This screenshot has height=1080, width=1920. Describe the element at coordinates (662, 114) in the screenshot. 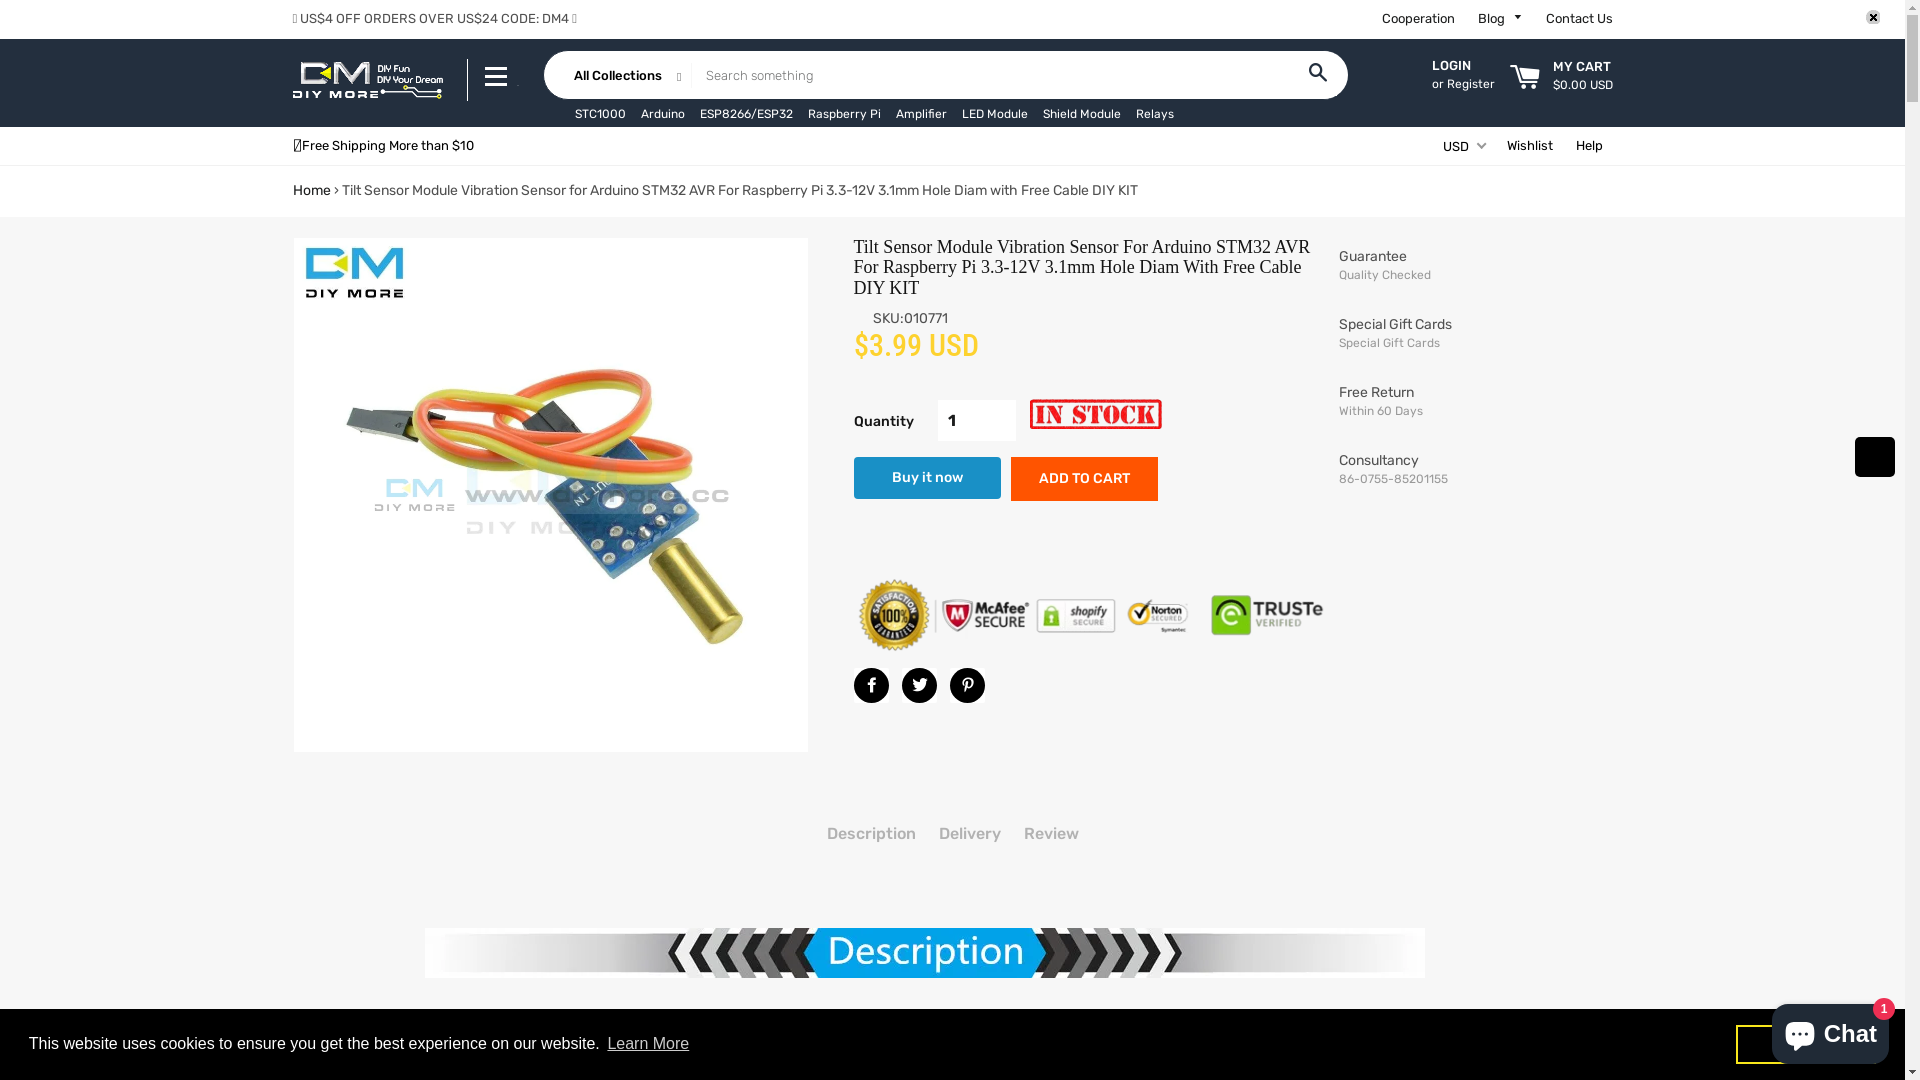

I see `Arduino` at that location.